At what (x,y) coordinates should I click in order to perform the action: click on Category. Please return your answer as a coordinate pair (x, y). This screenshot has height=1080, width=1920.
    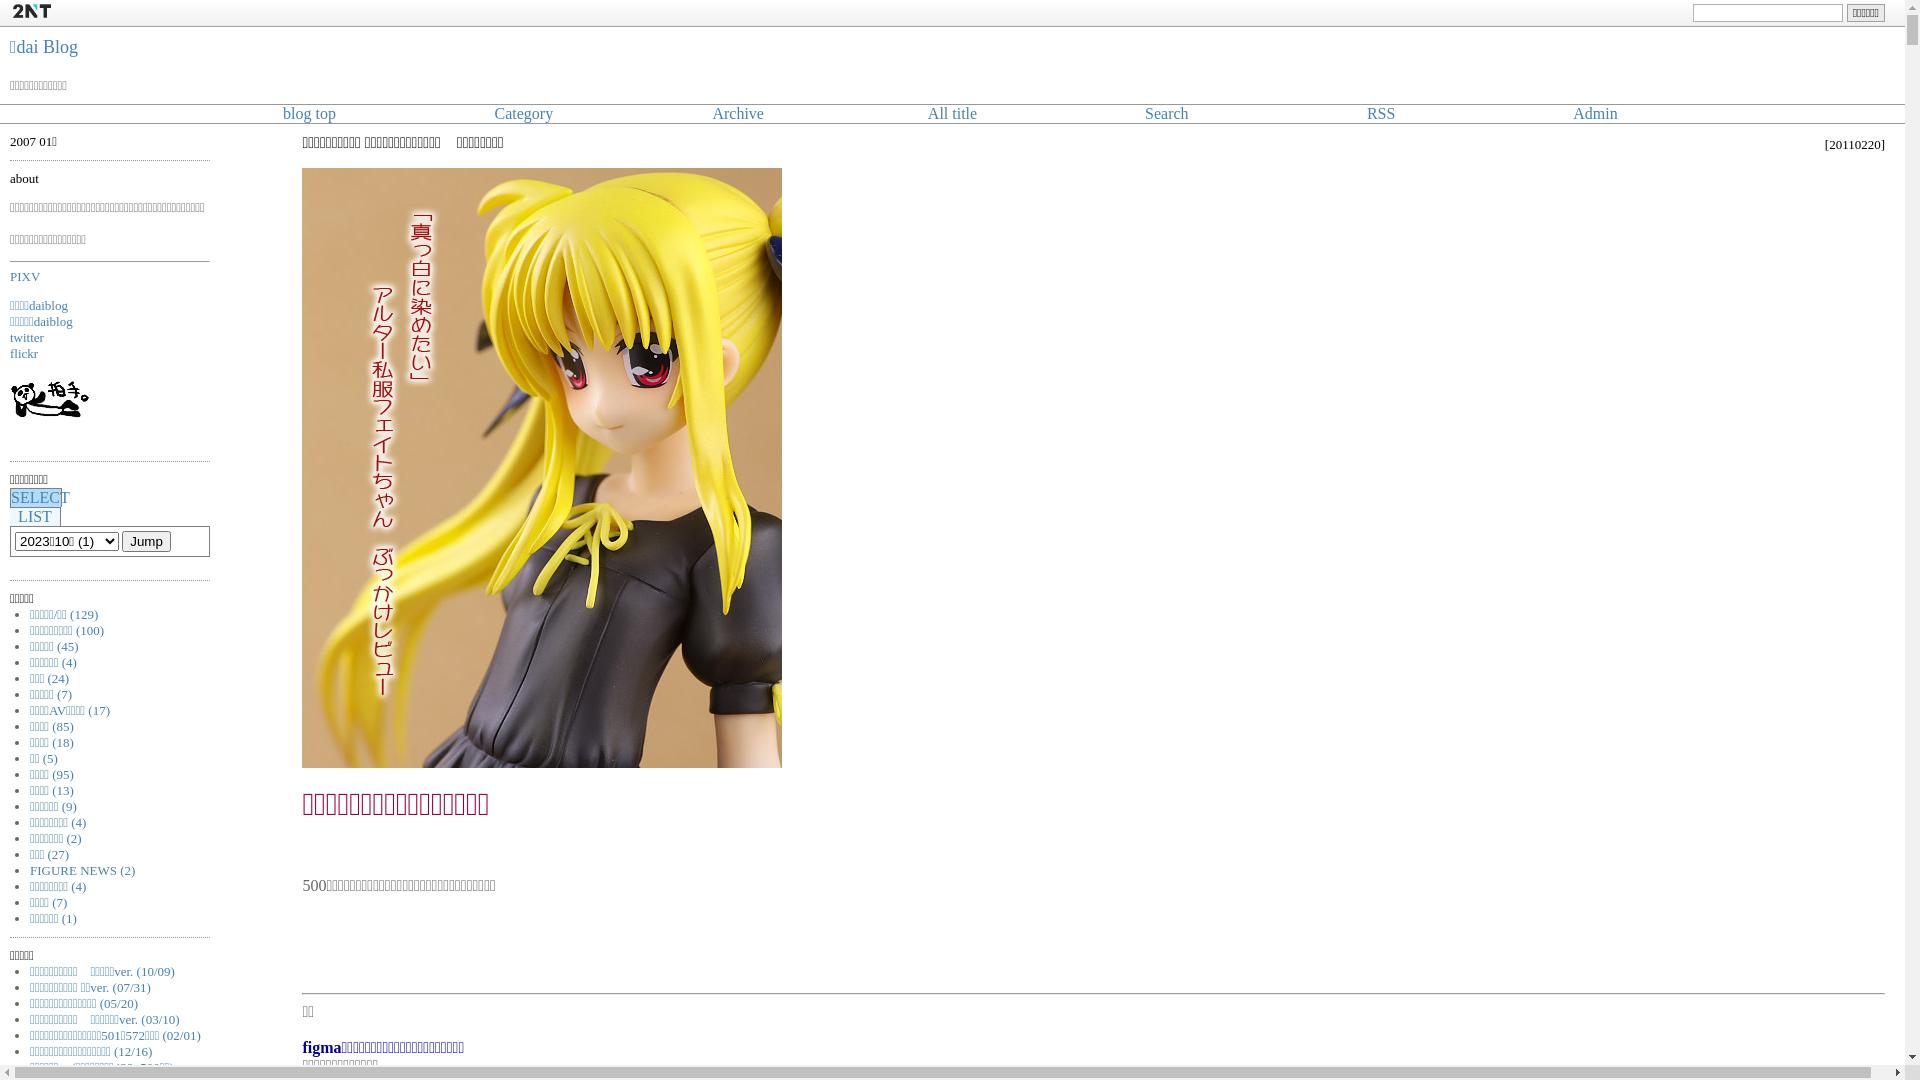
    Looking at the image, I should click on (524, 114).